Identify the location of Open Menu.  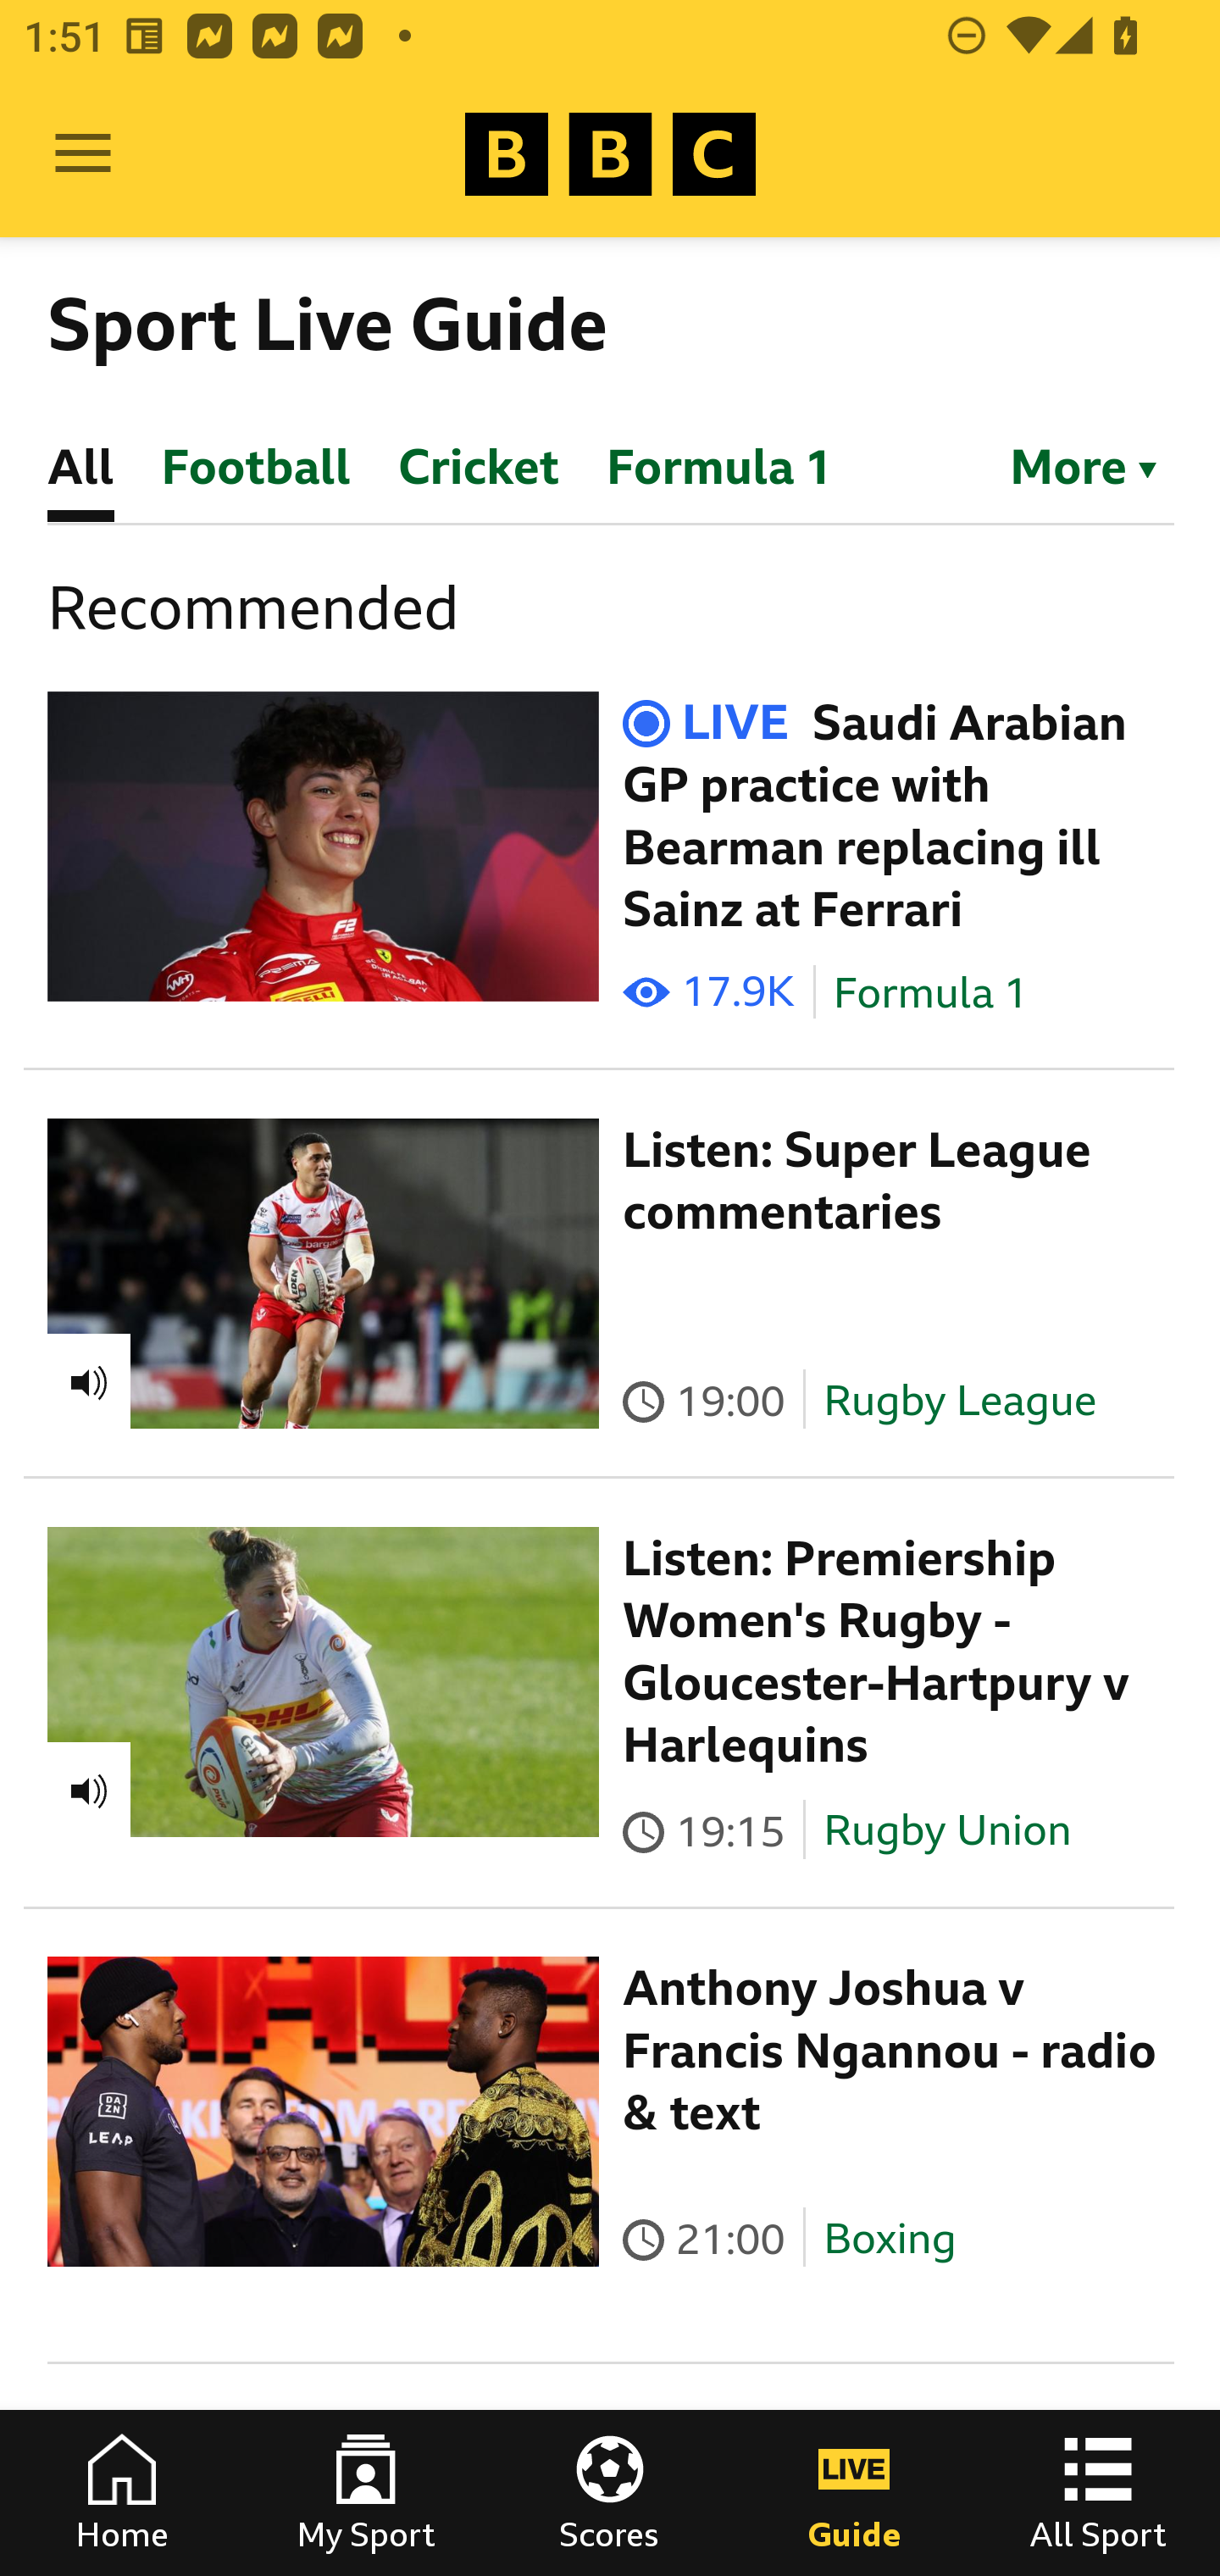
(83, 154).